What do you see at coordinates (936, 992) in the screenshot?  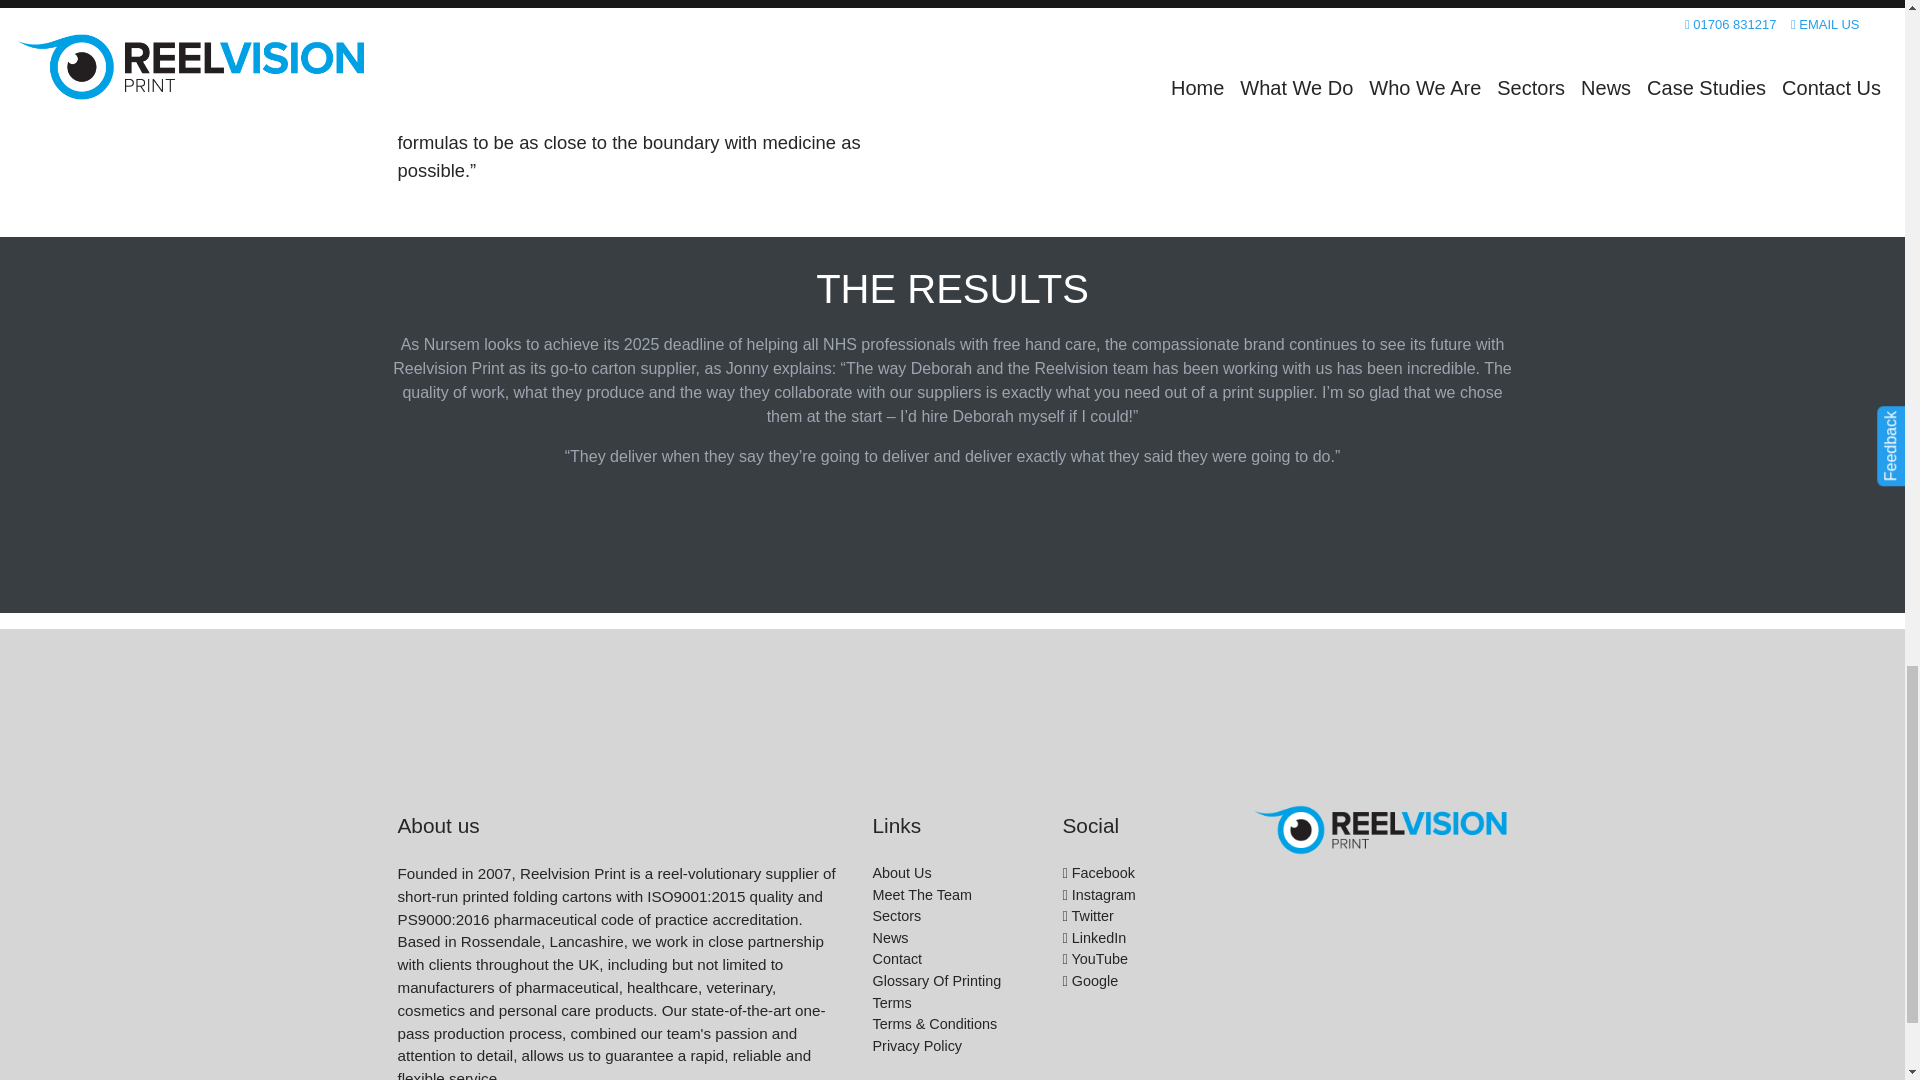 I see `Glossary Of Printing Terms` at bounding box center [936, 992].